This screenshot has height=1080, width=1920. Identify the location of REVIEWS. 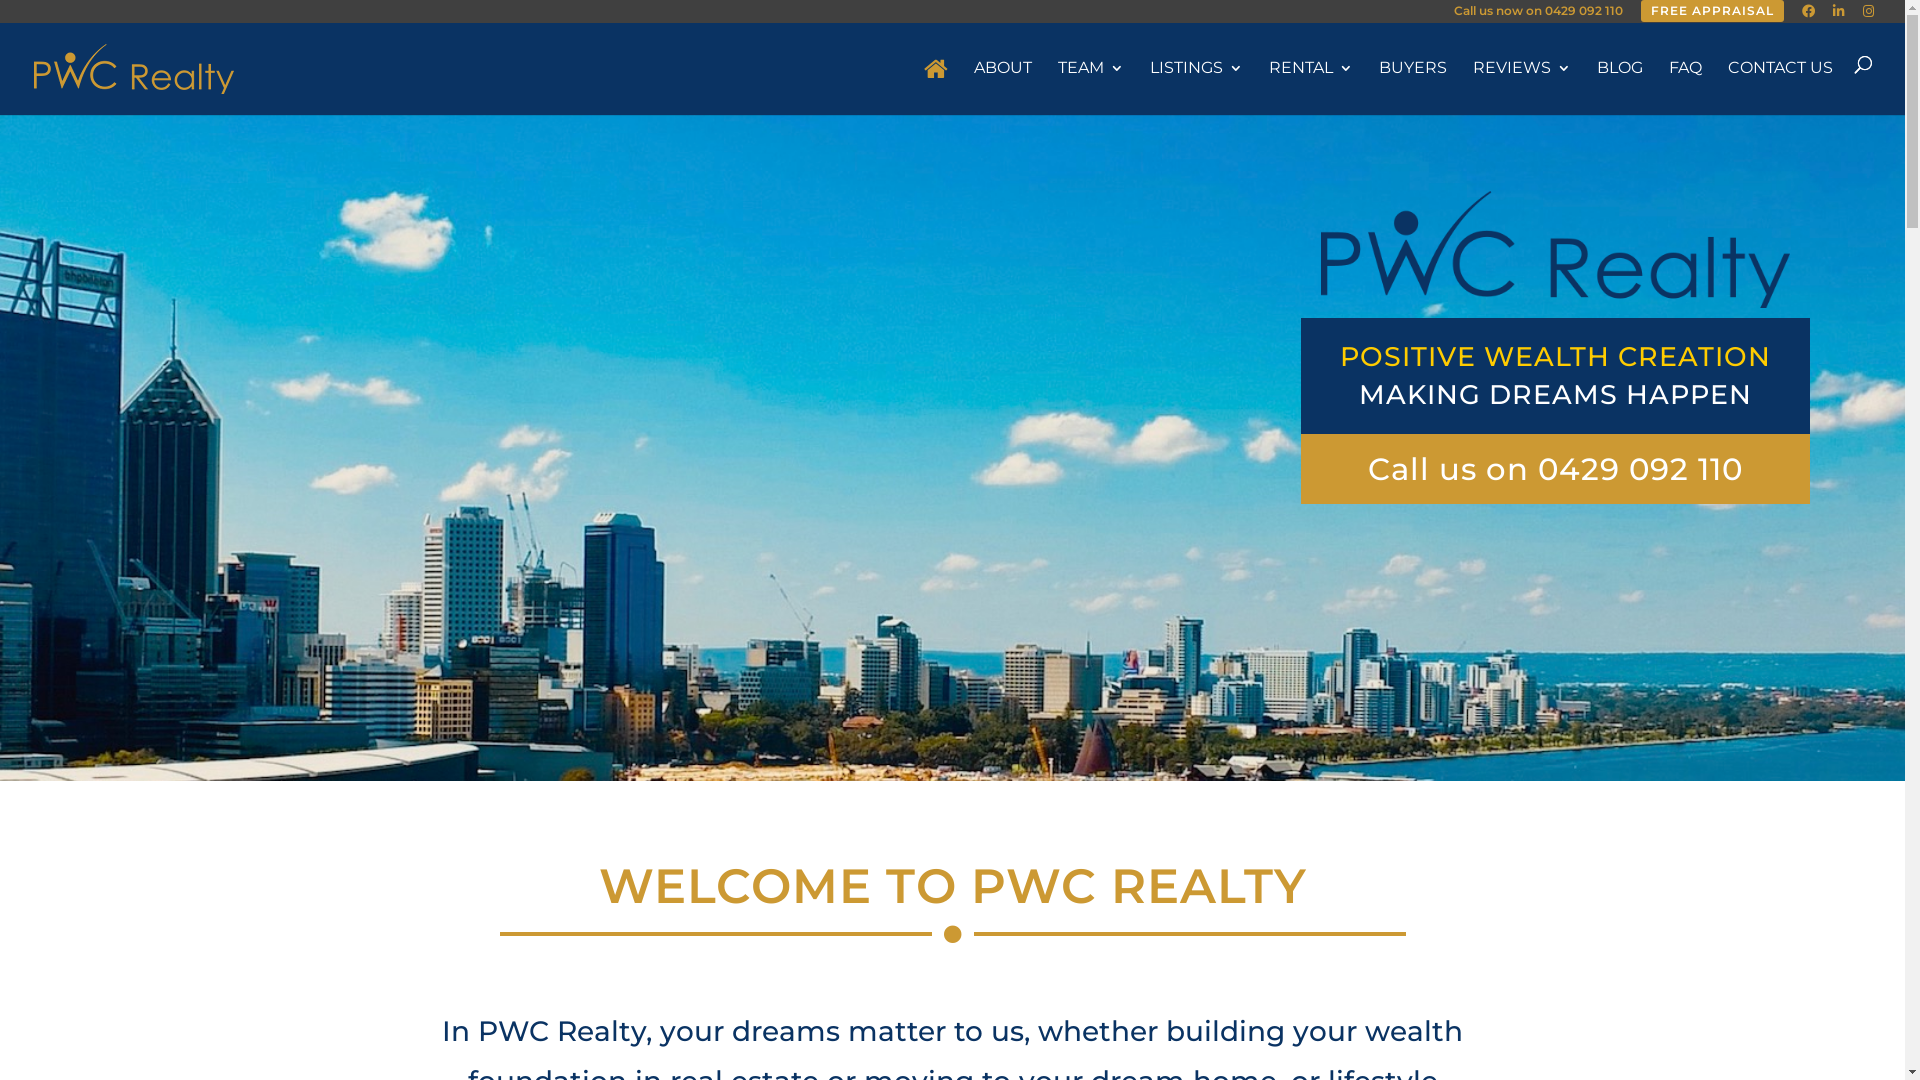
(1522, 84).